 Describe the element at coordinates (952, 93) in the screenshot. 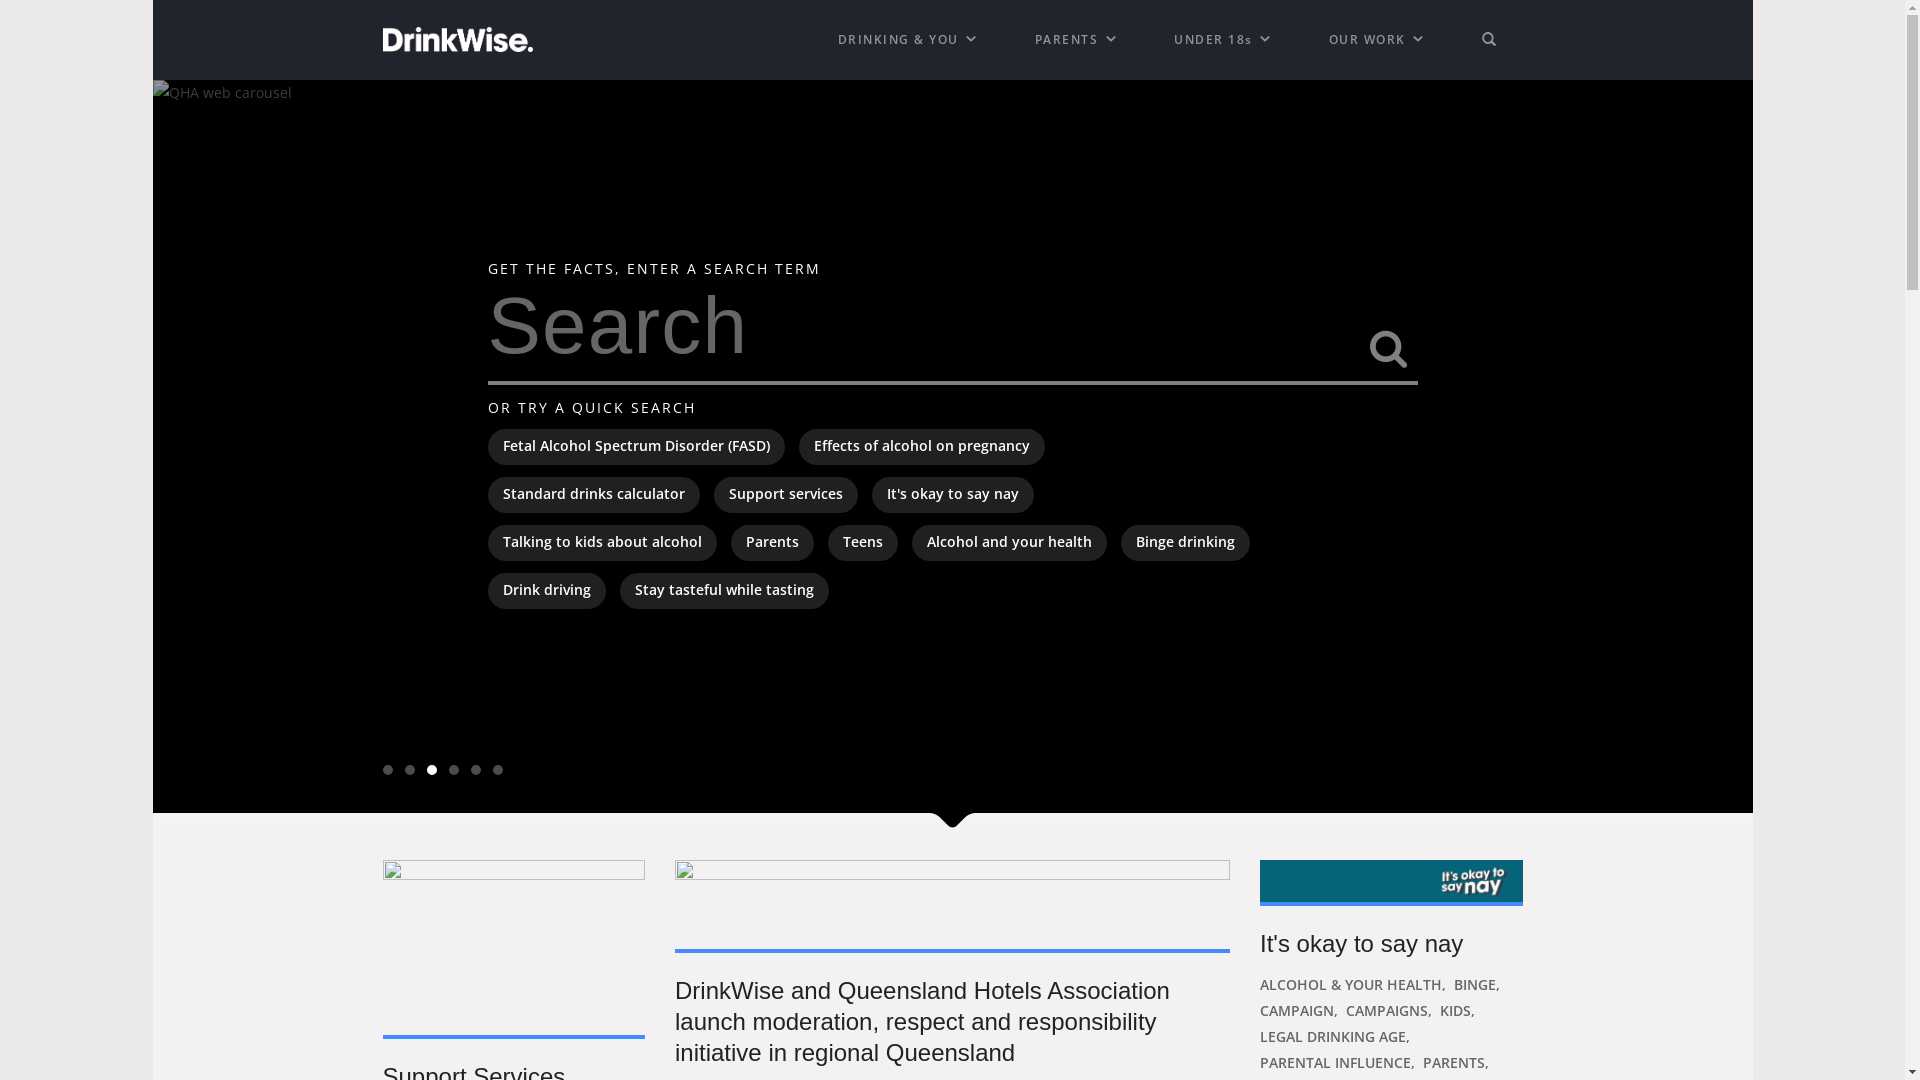

I see `Pregnancy test image` at that location.